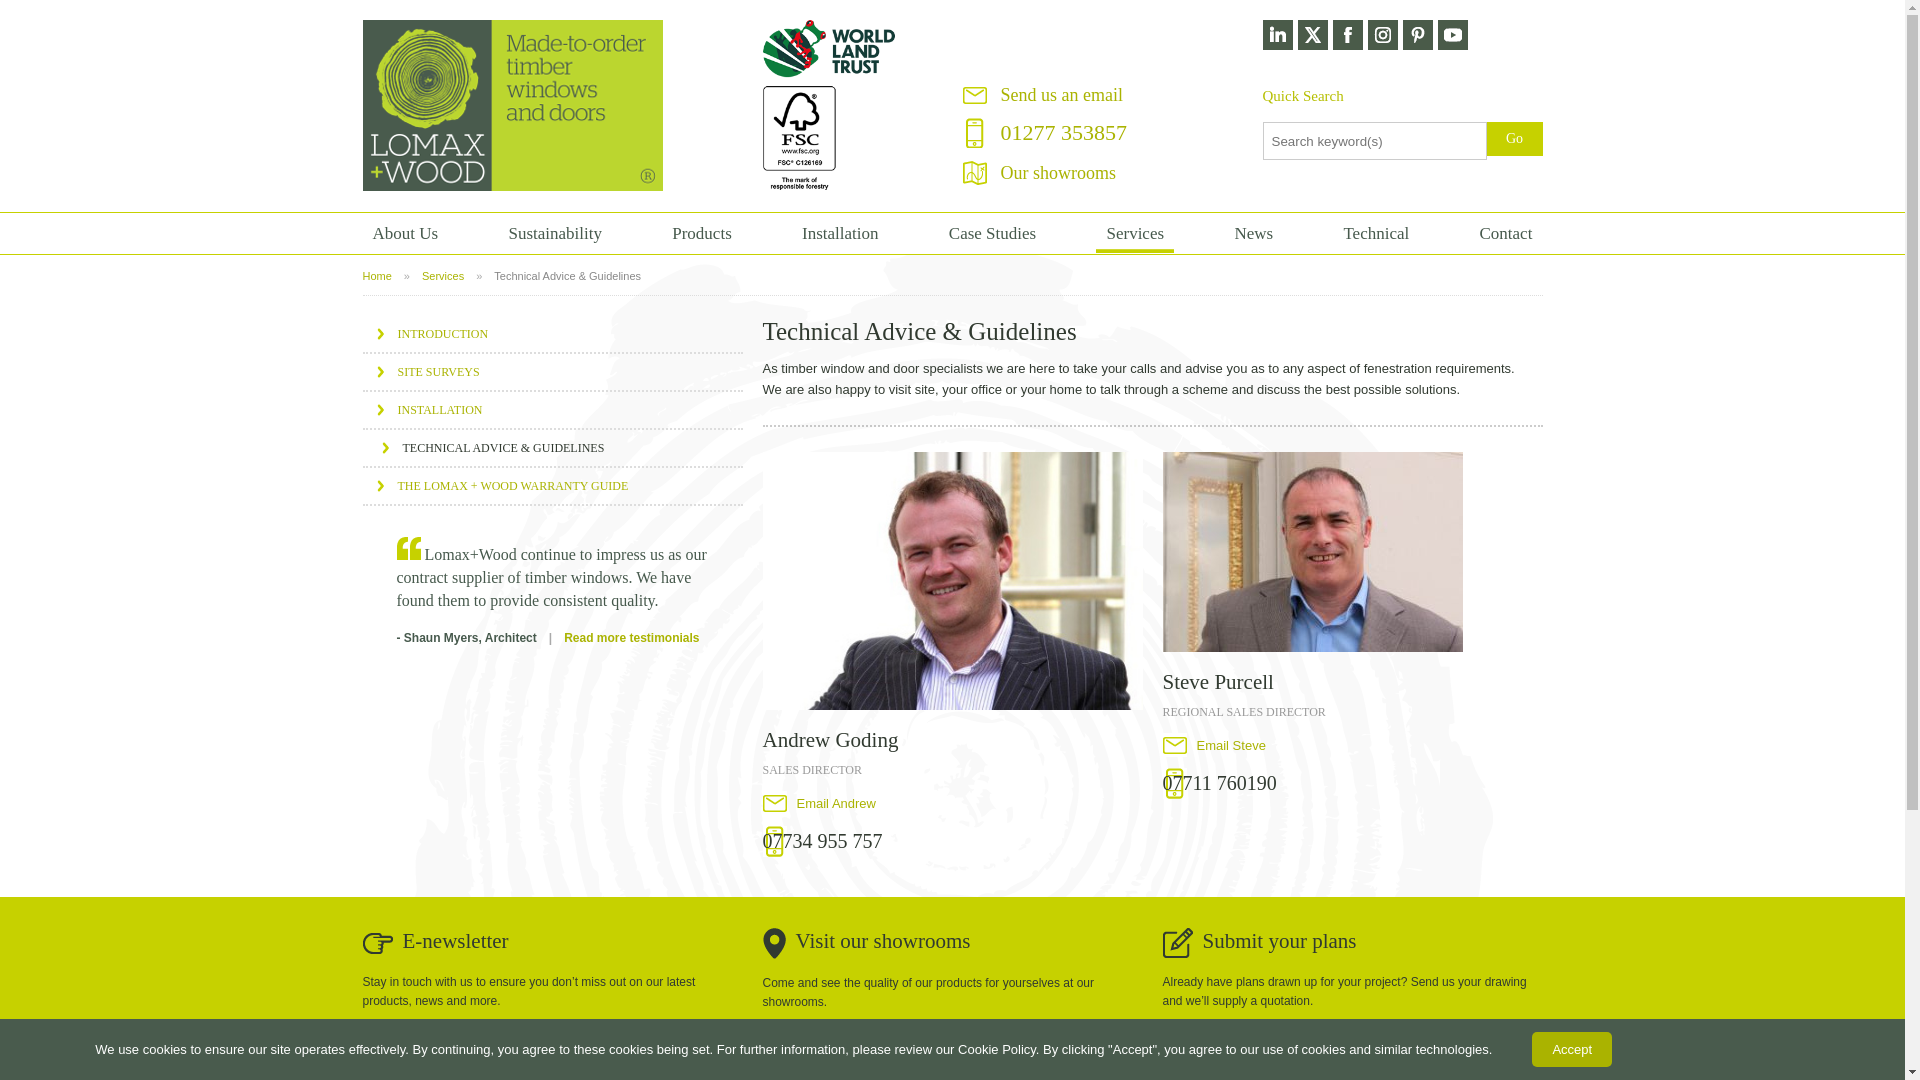 Image resolution: width=1920 pixels, height=1080 pixels. What do you see at coordinates (997, 1050) in the screenshot?
I see `Cookie Policy` at bounding box center [997, 1050].